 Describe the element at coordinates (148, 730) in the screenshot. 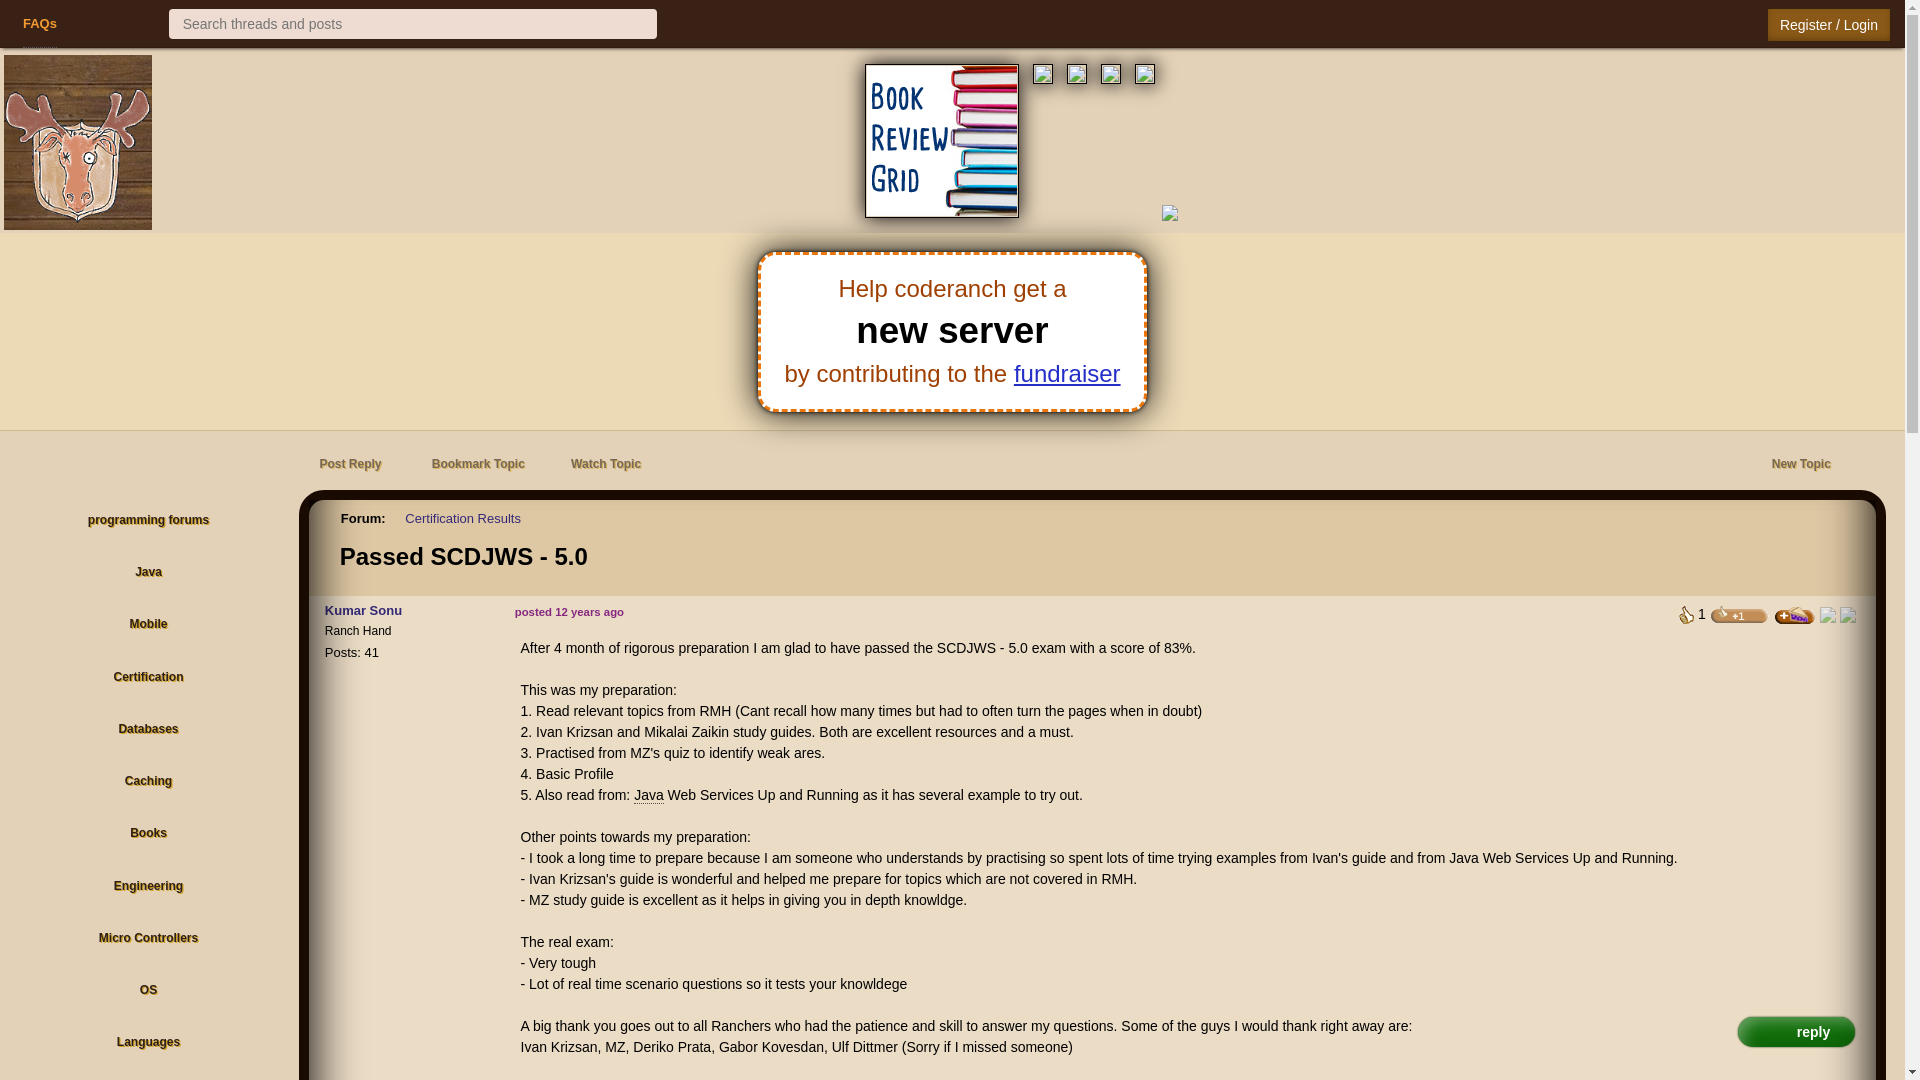

I see `Databases` at that location.